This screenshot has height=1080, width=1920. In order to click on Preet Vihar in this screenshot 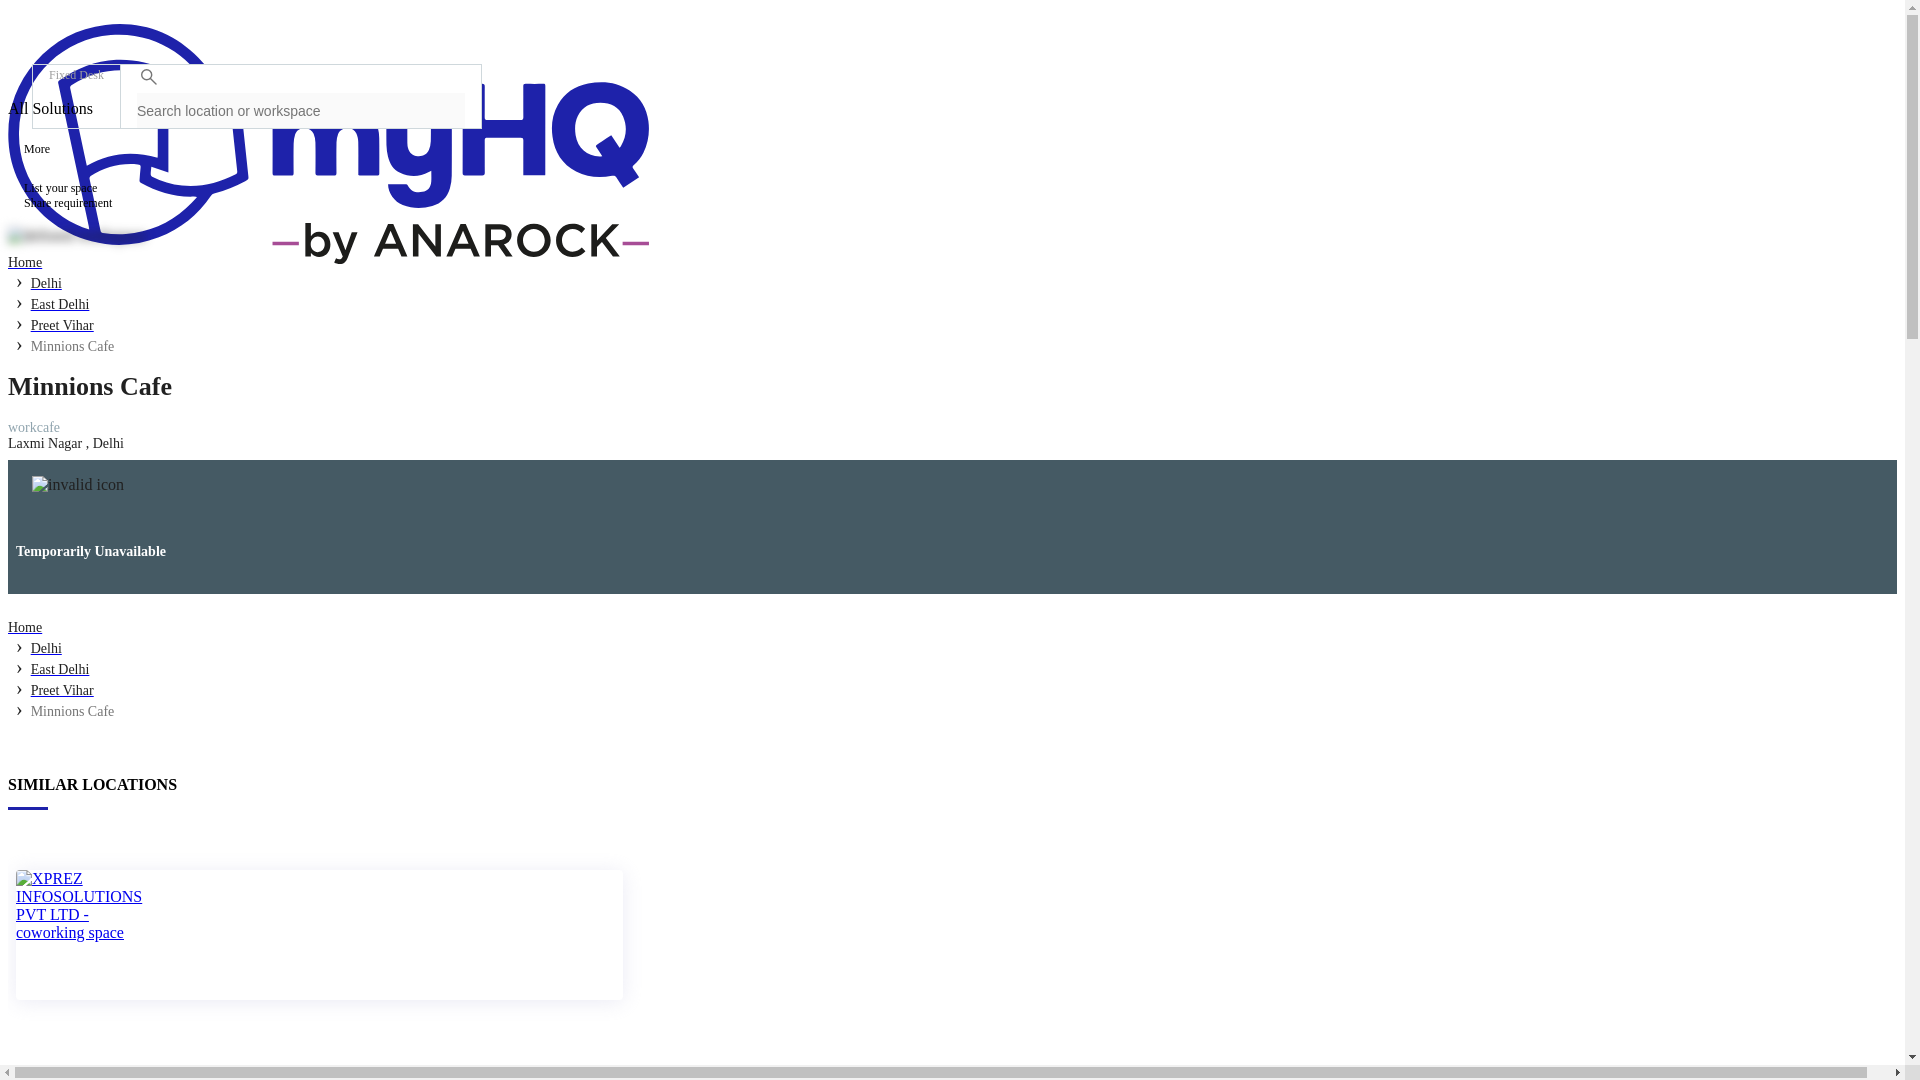, I will do `click(62, 324)`.